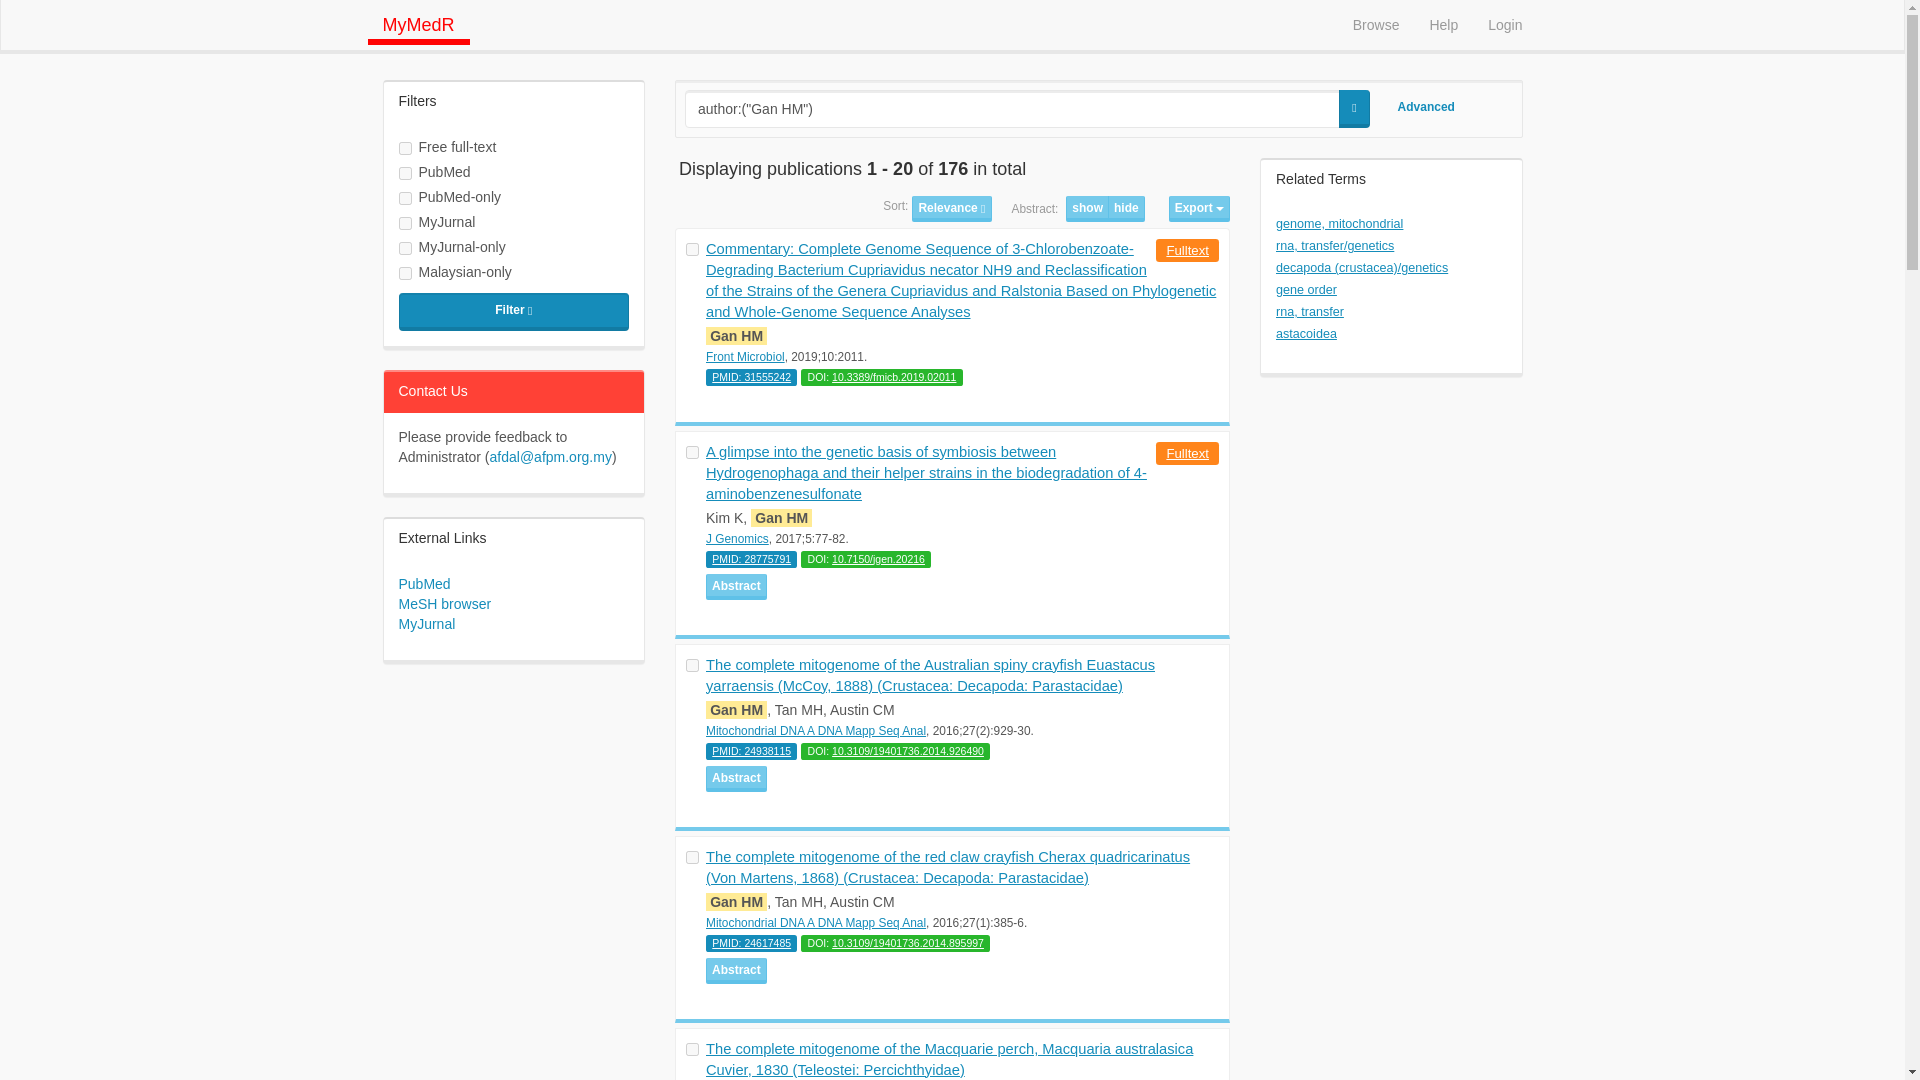 This screenshot has height=1080, width=1920. Describe the element at coordinates (1187, 454) in the screenshot. I see `Fulltext` at that location.